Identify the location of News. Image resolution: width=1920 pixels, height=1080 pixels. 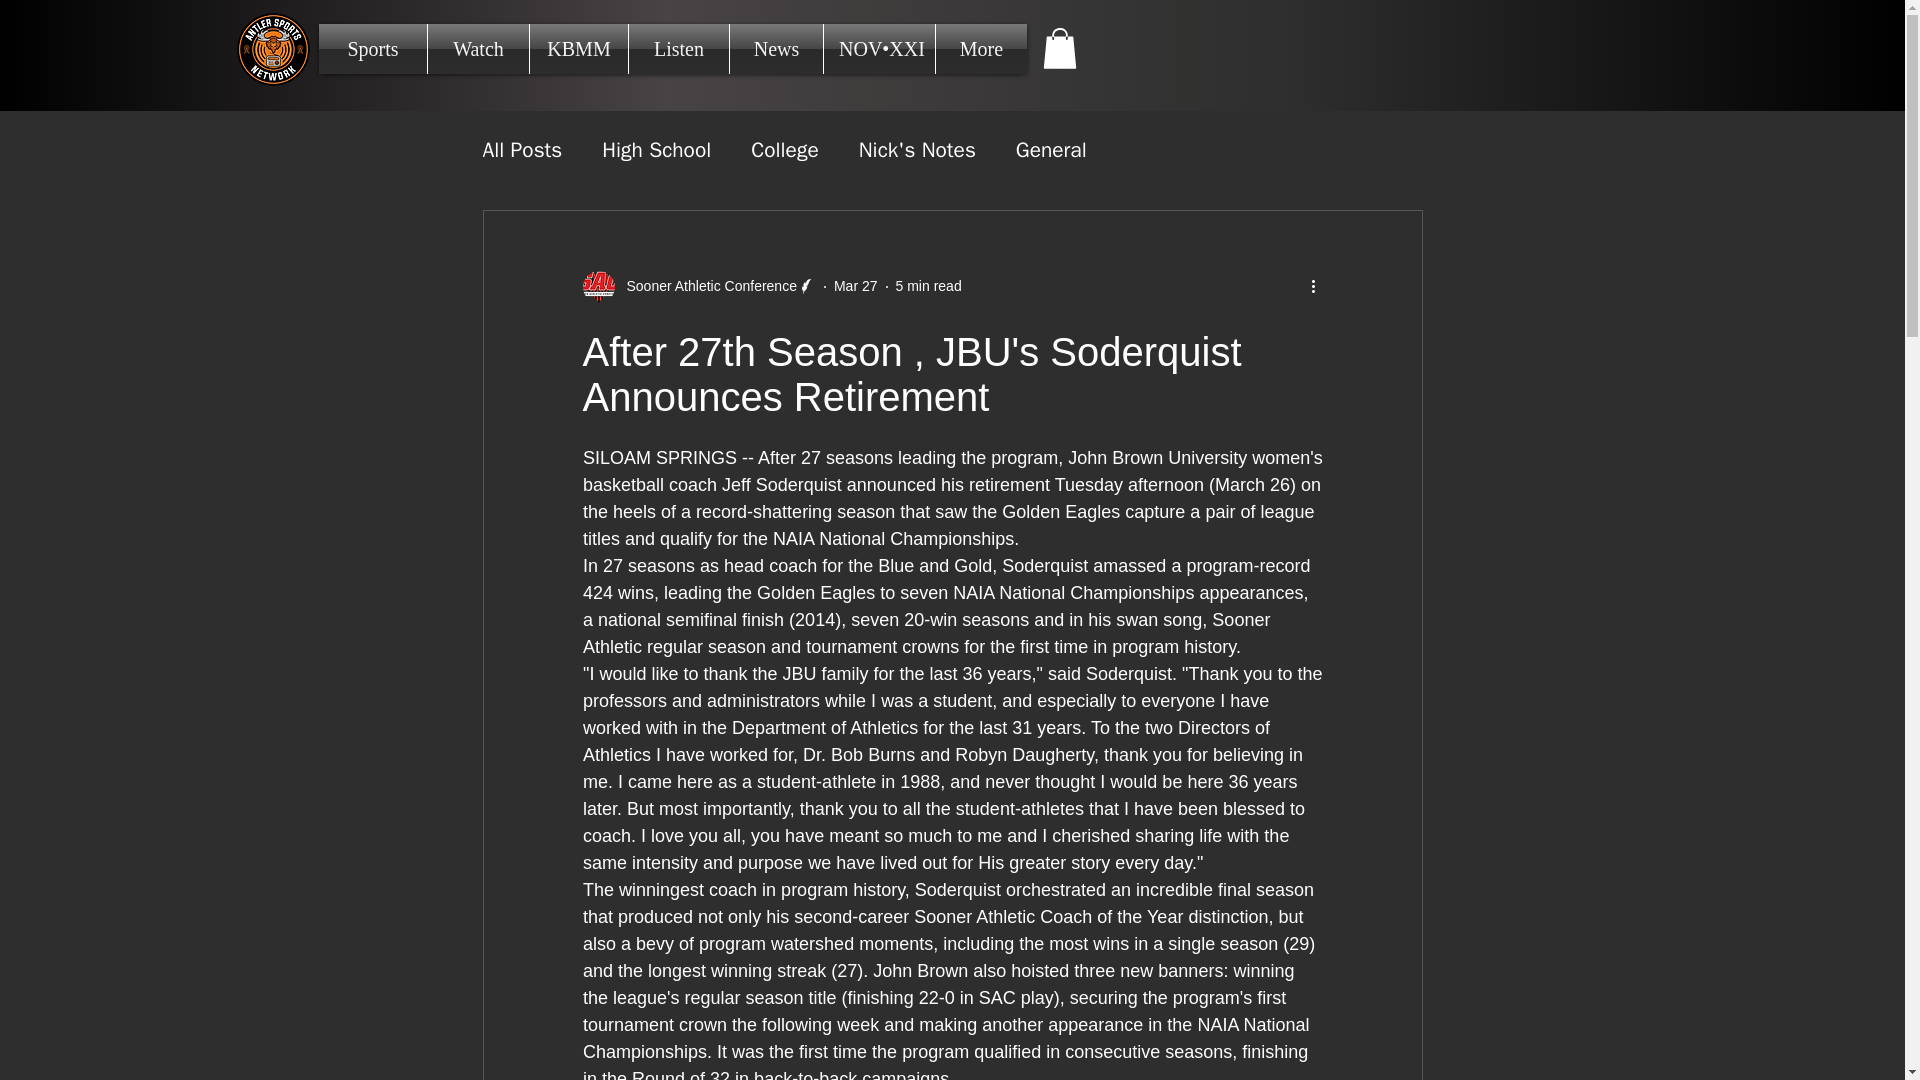
(776, 48).